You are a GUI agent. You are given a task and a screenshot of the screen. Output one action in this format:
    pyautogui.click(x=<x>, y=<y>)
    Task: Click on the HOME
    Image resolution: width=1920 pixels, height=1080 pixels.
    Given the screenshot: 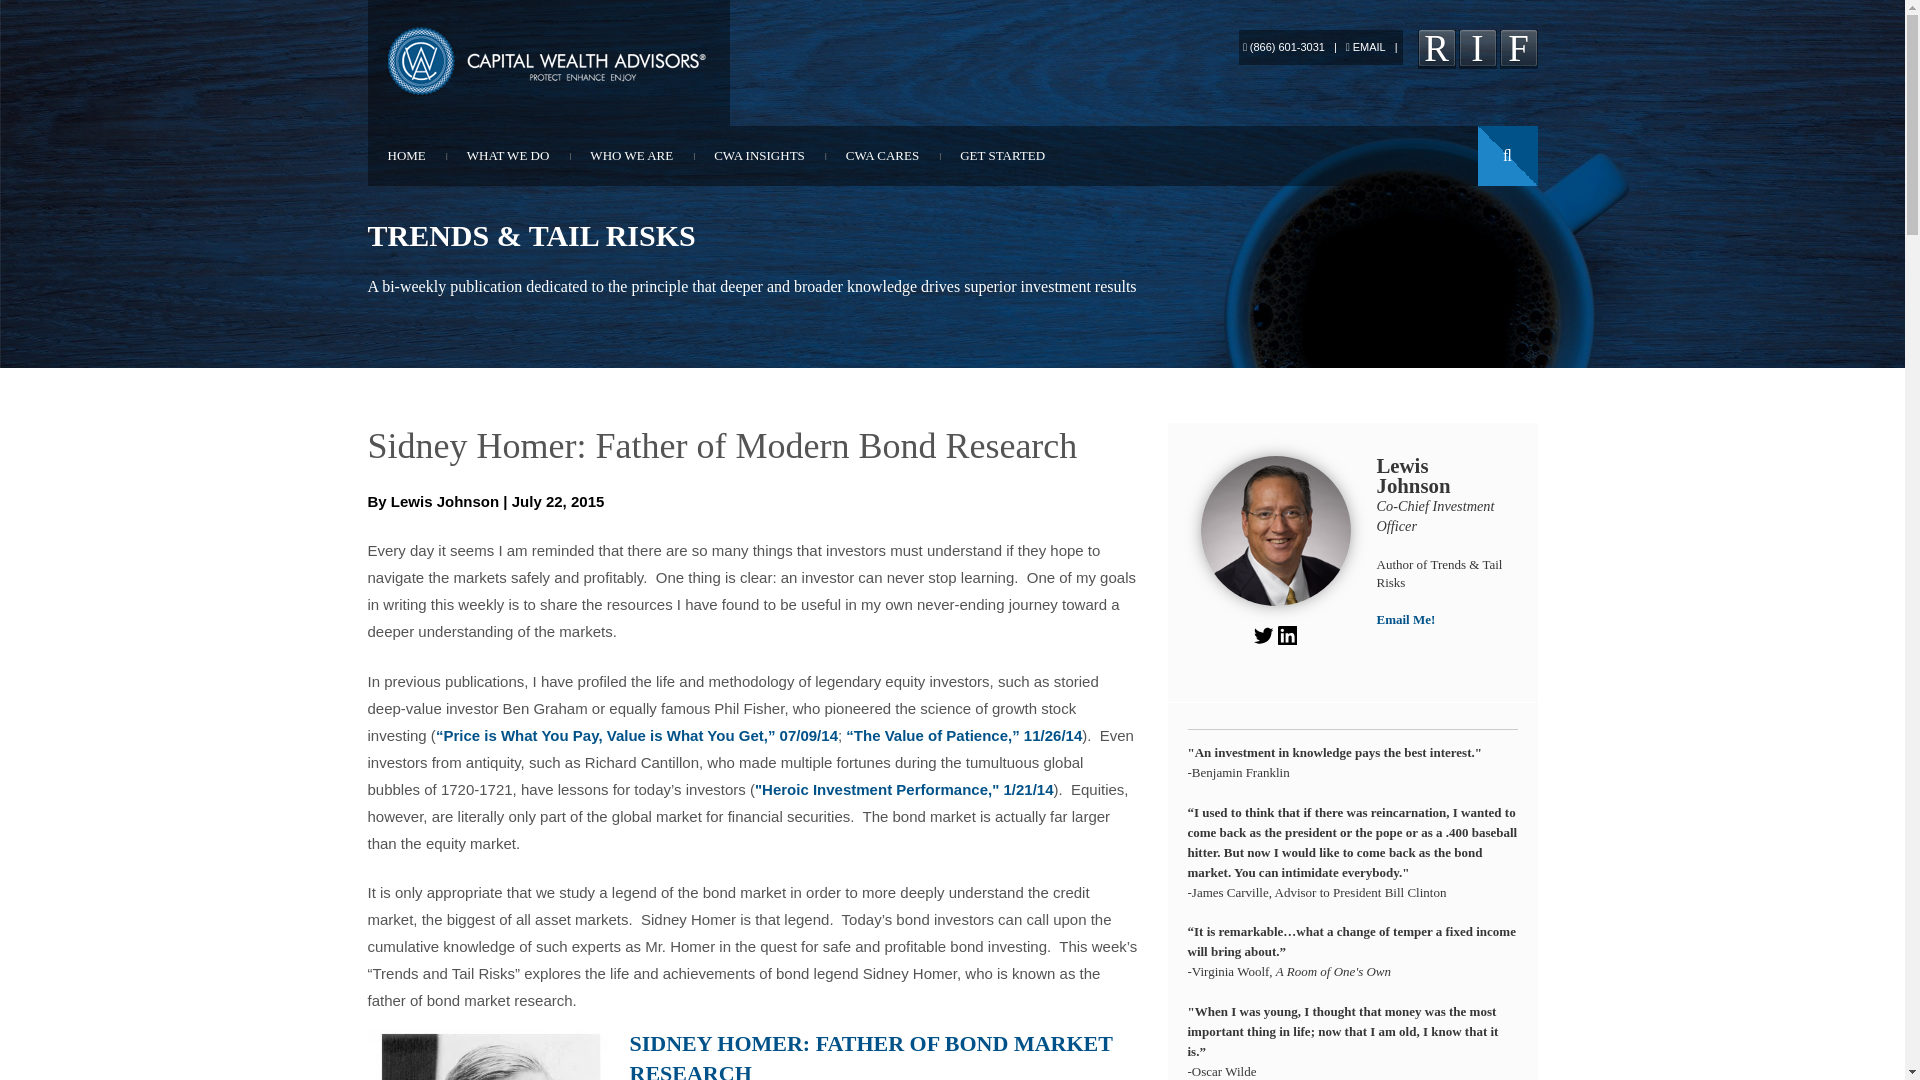 What is the action you would take?
    pyautogui.click(x=406, y=156)
    